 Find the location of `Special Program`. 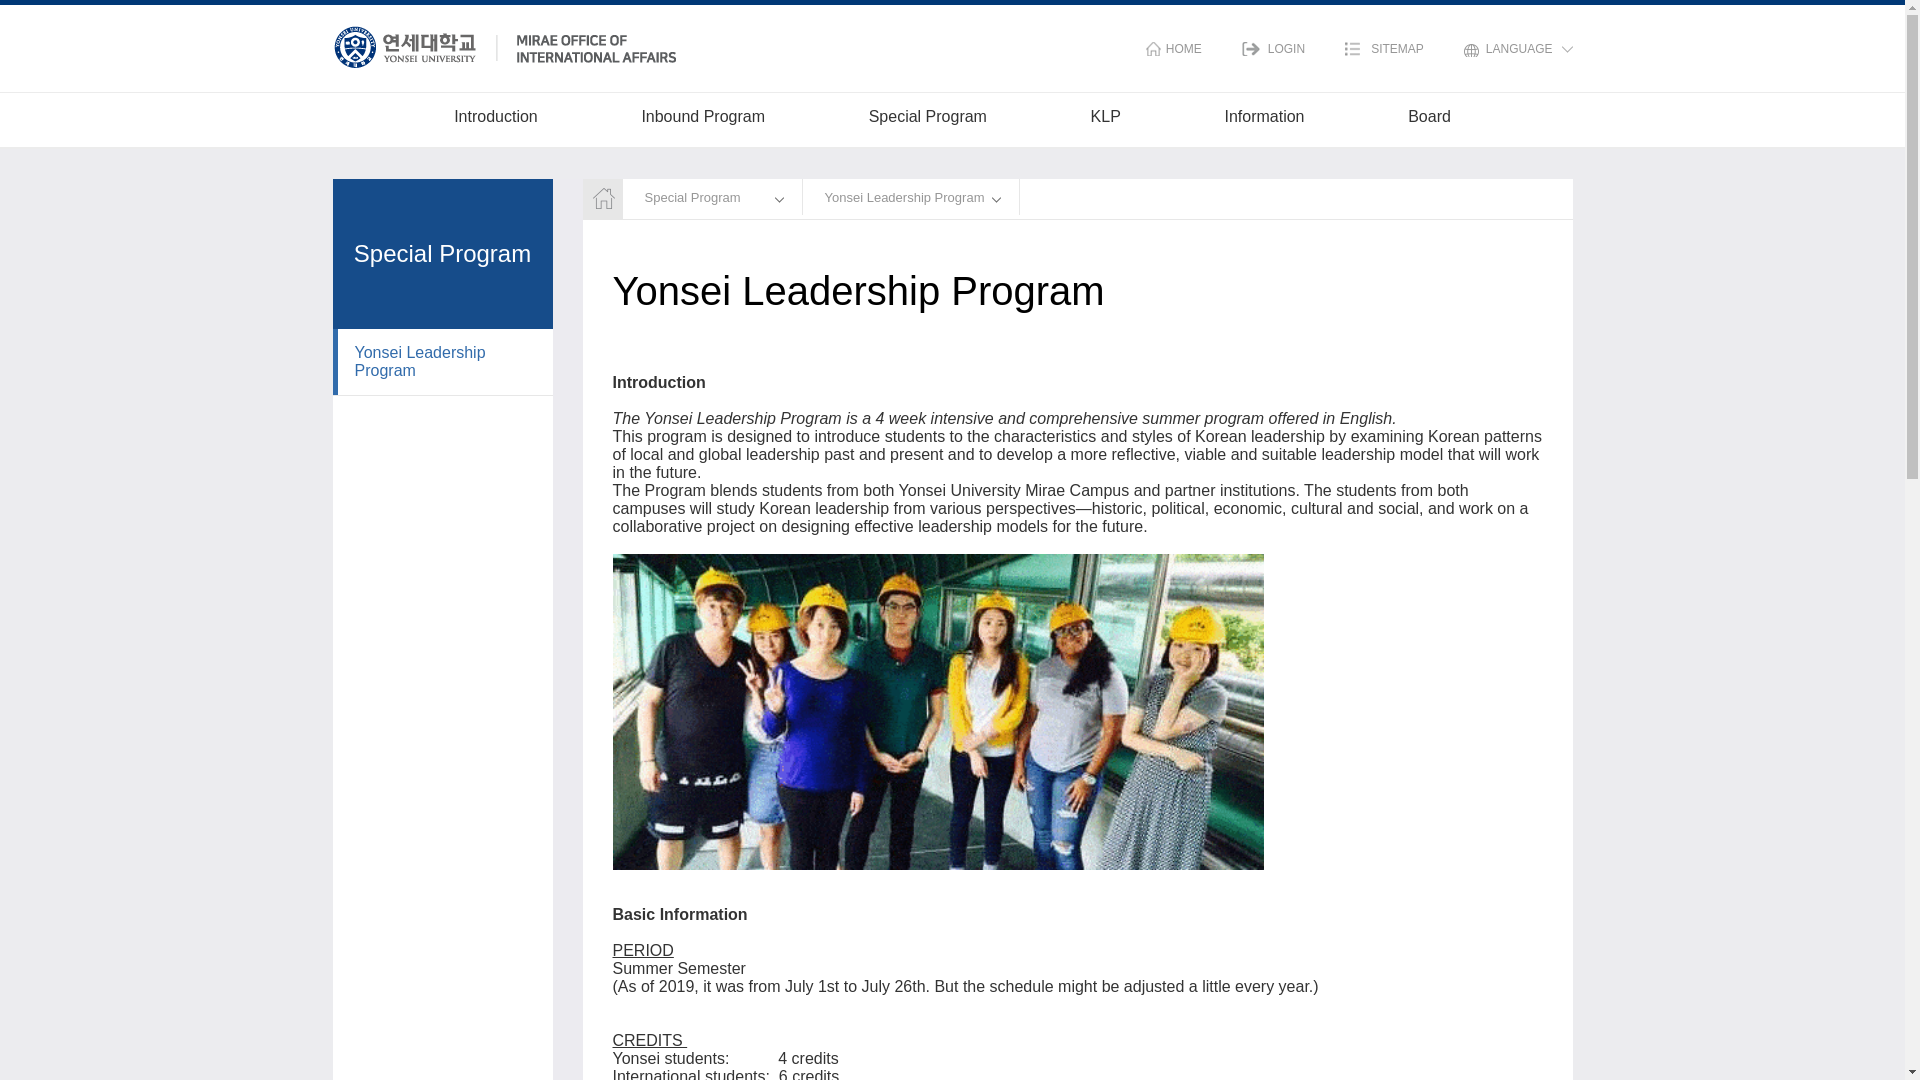

Special Program is located at coordinates (928, 122).